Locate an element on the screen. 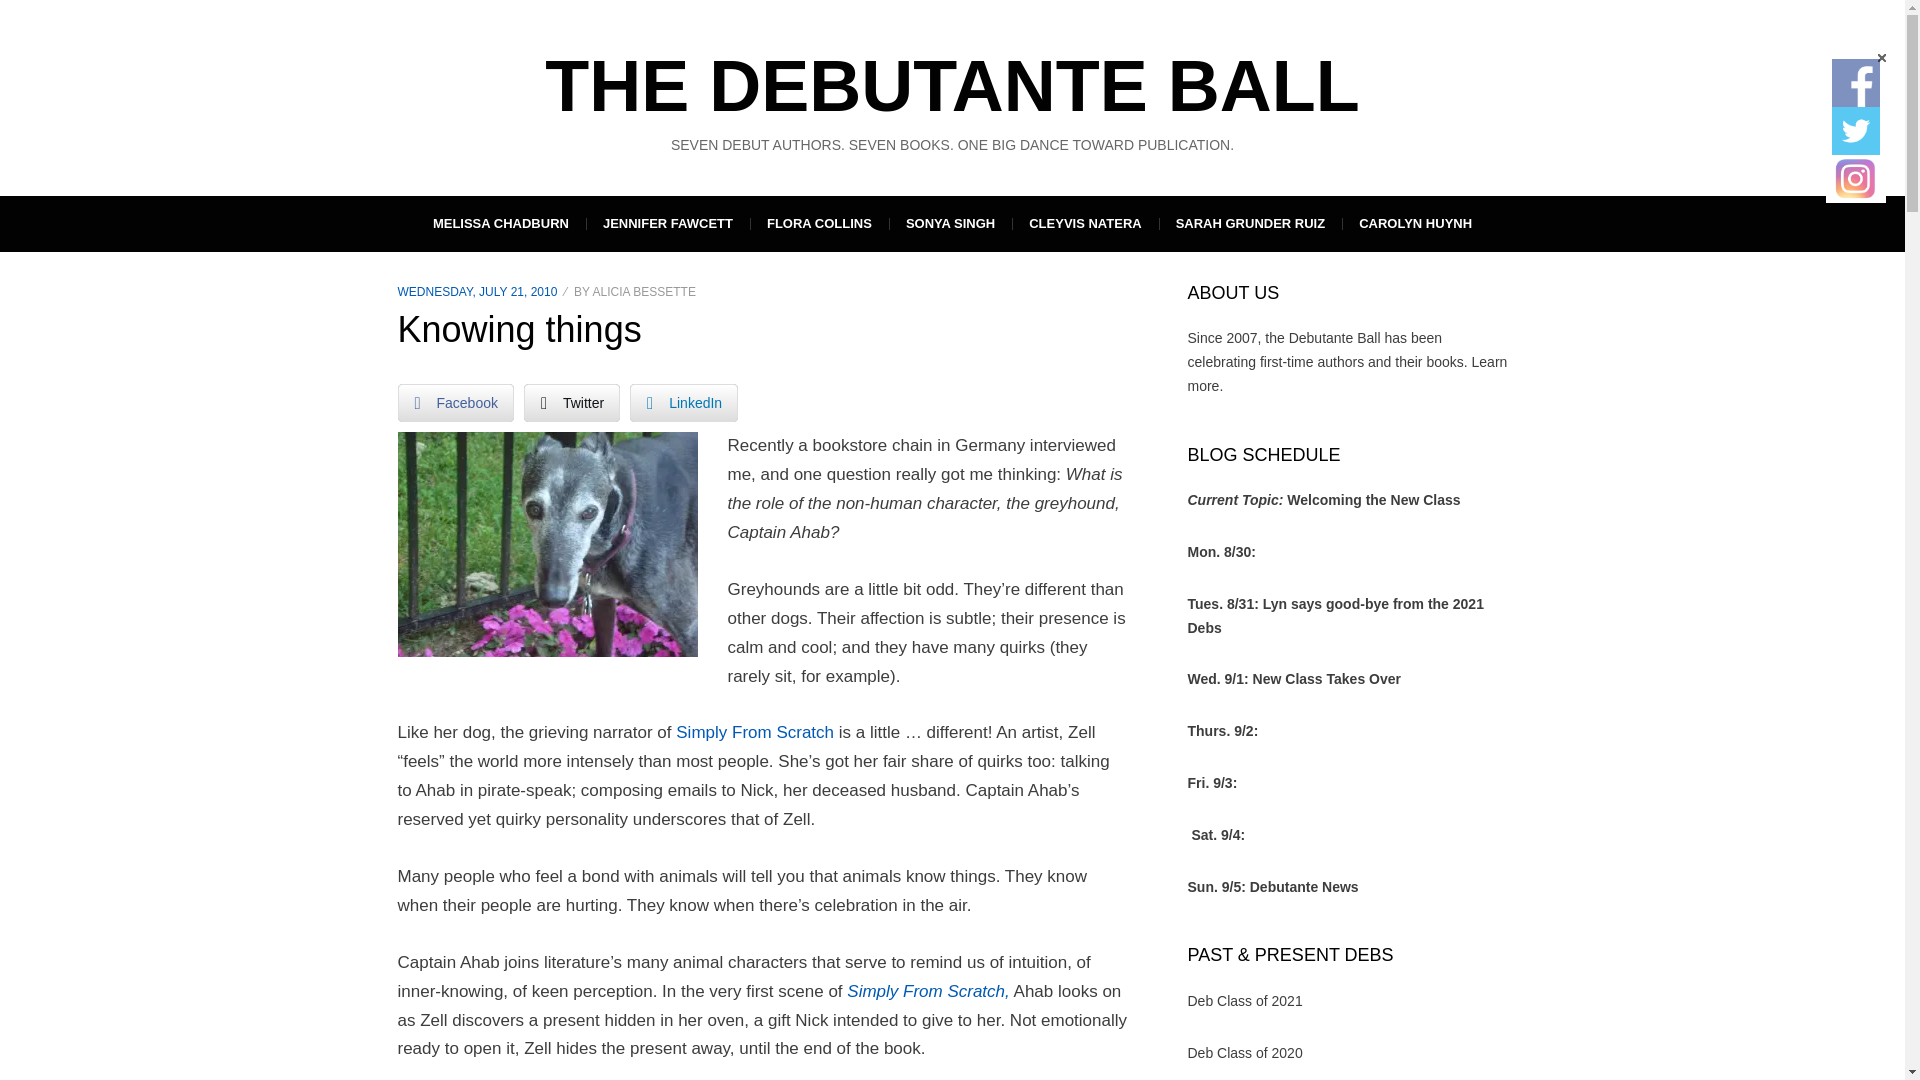  Simply From Scratch, is located at coordinates (928, 991).